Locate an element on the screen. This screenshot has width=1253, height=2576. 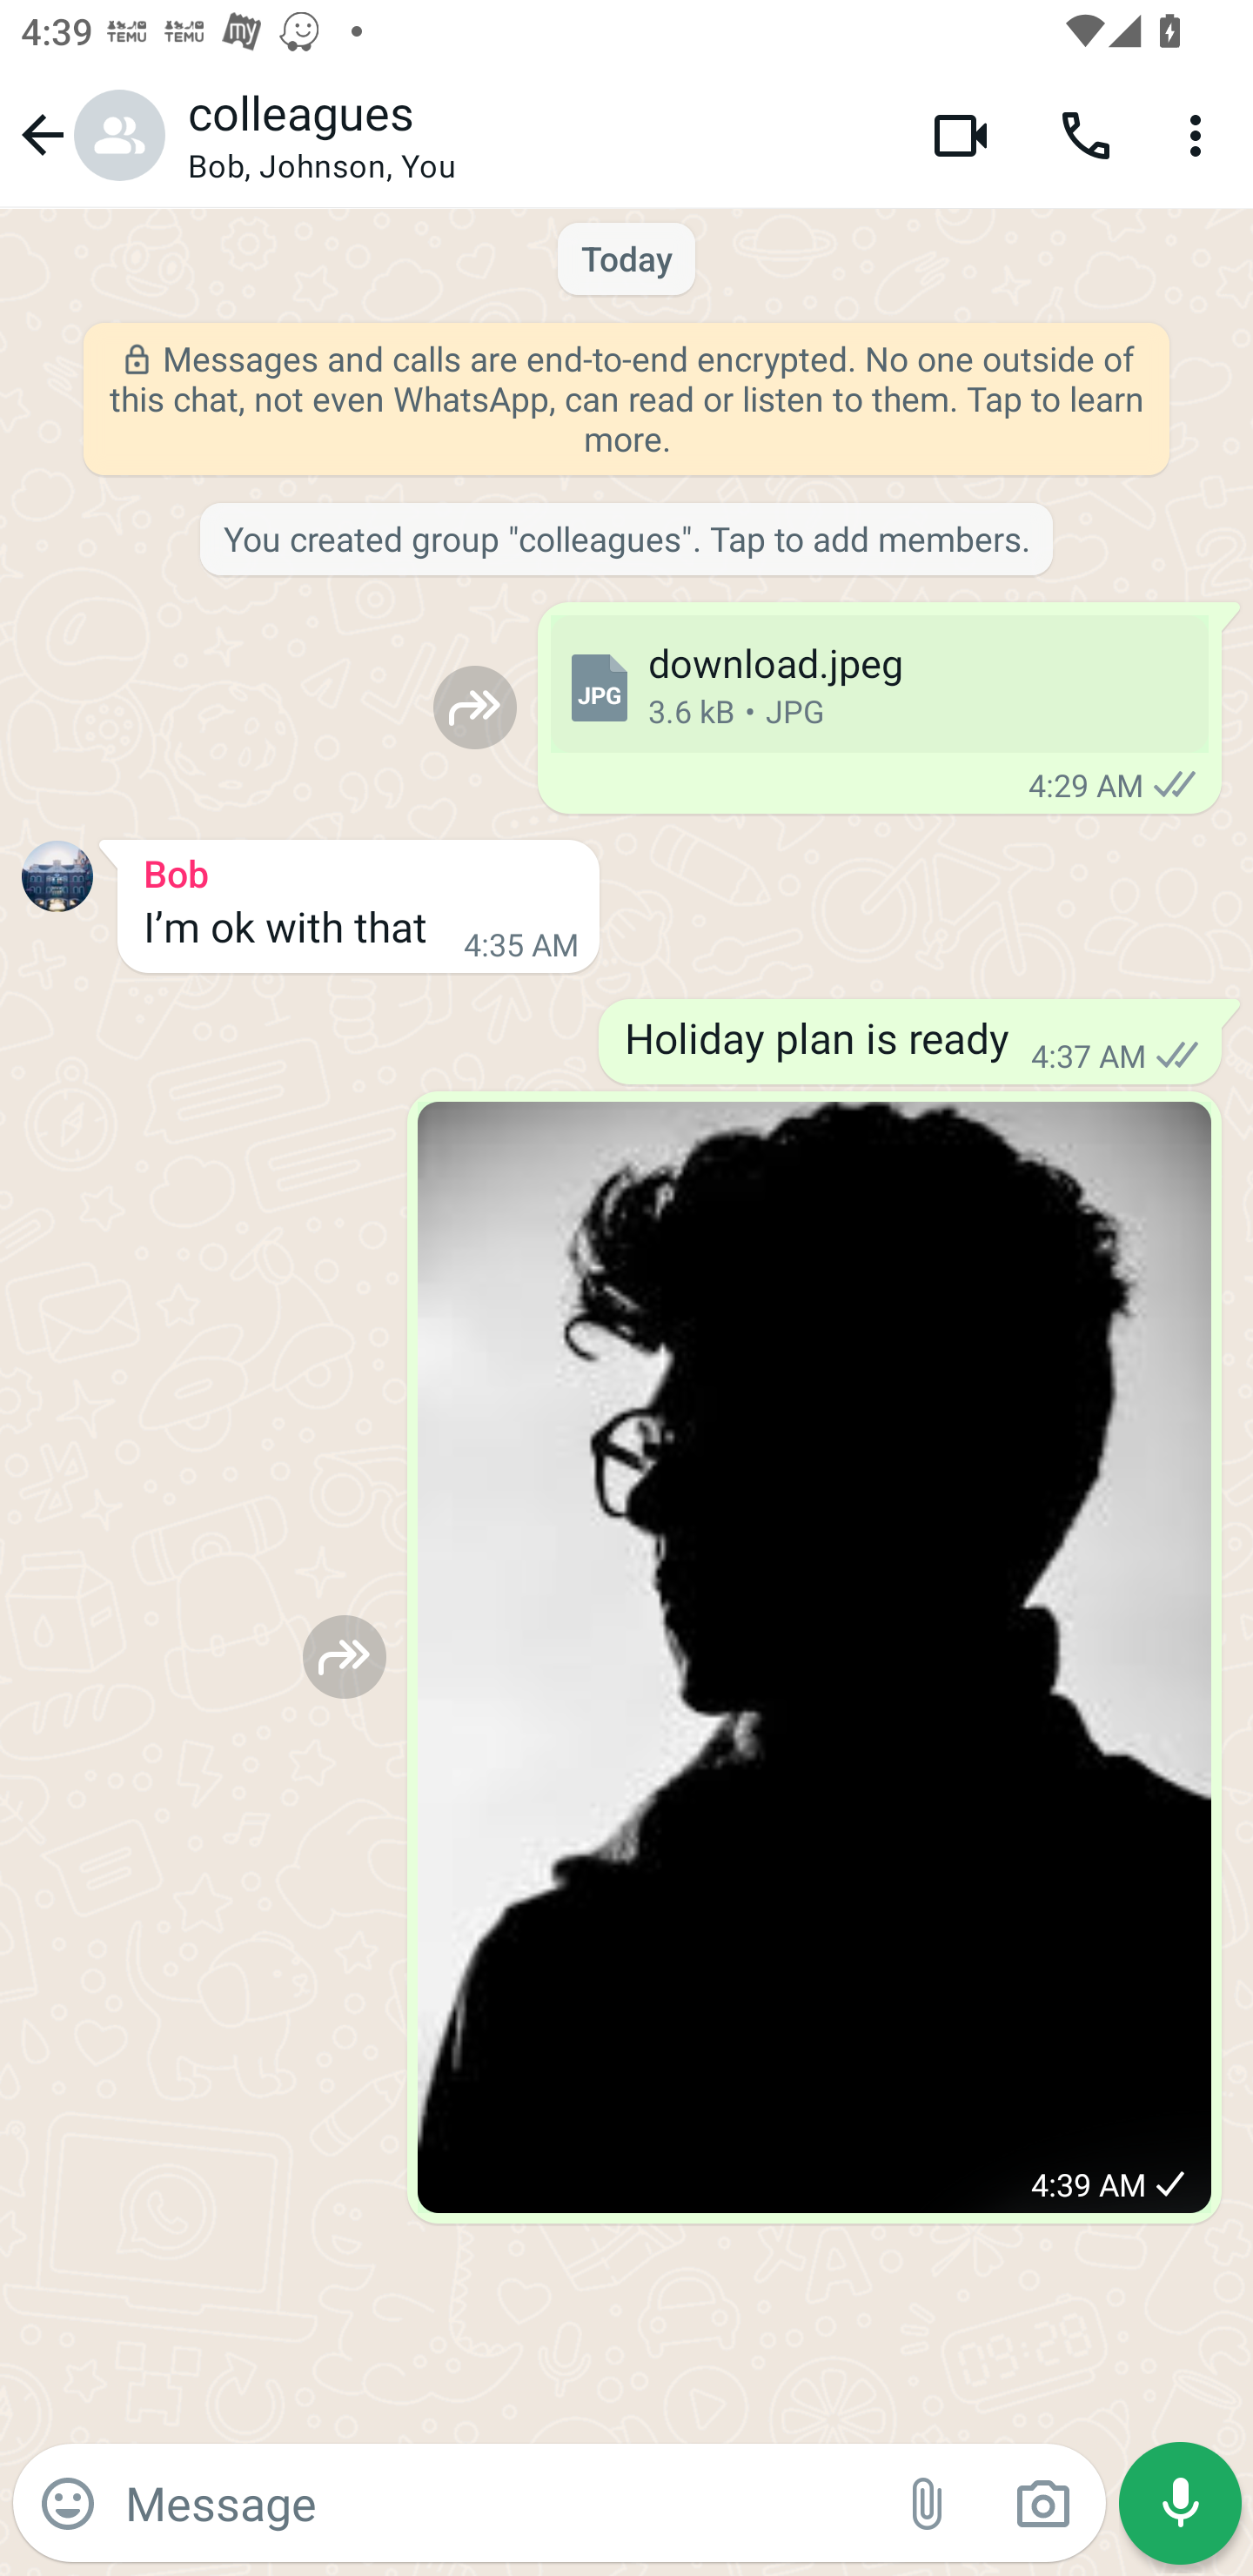
Navigate up is located at coordinates (89, 134).